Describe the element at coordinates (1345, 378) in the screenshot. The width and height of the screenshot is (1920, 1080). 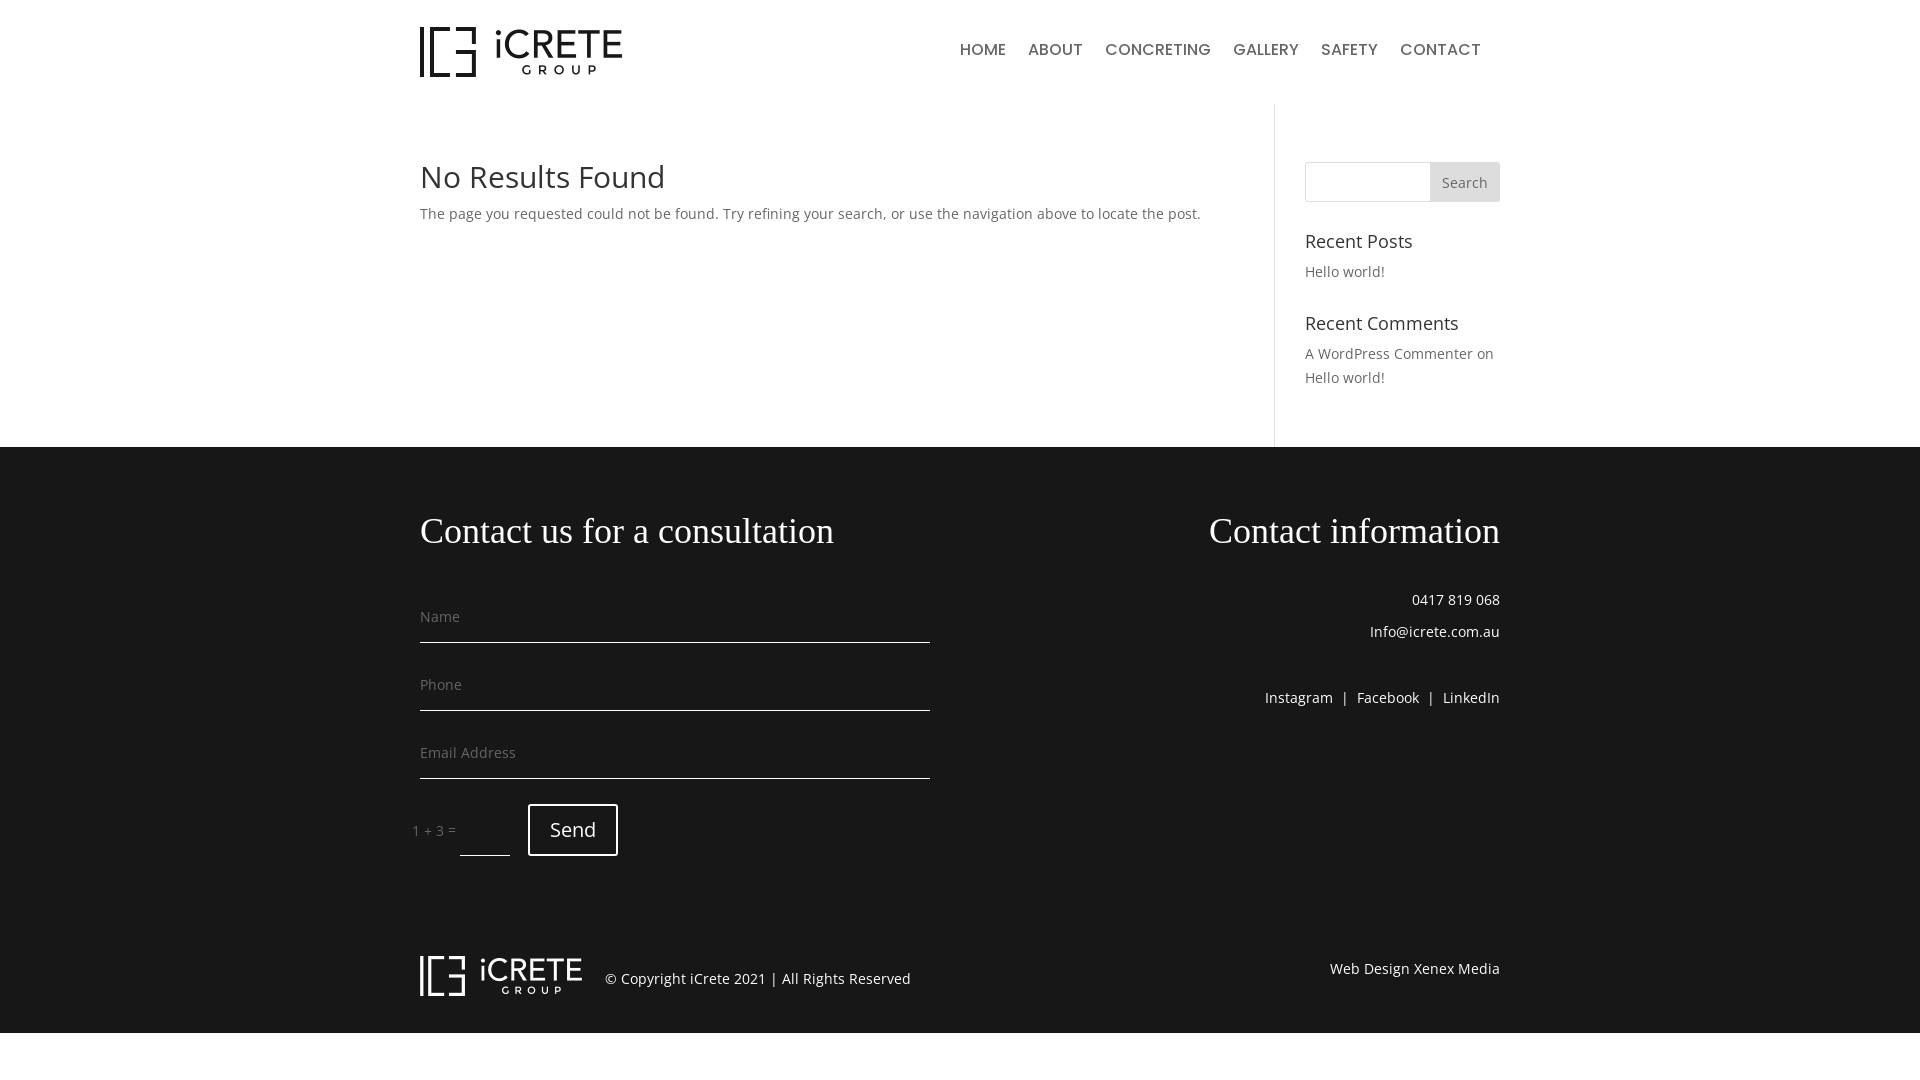
I see `Hello world!` at that location.